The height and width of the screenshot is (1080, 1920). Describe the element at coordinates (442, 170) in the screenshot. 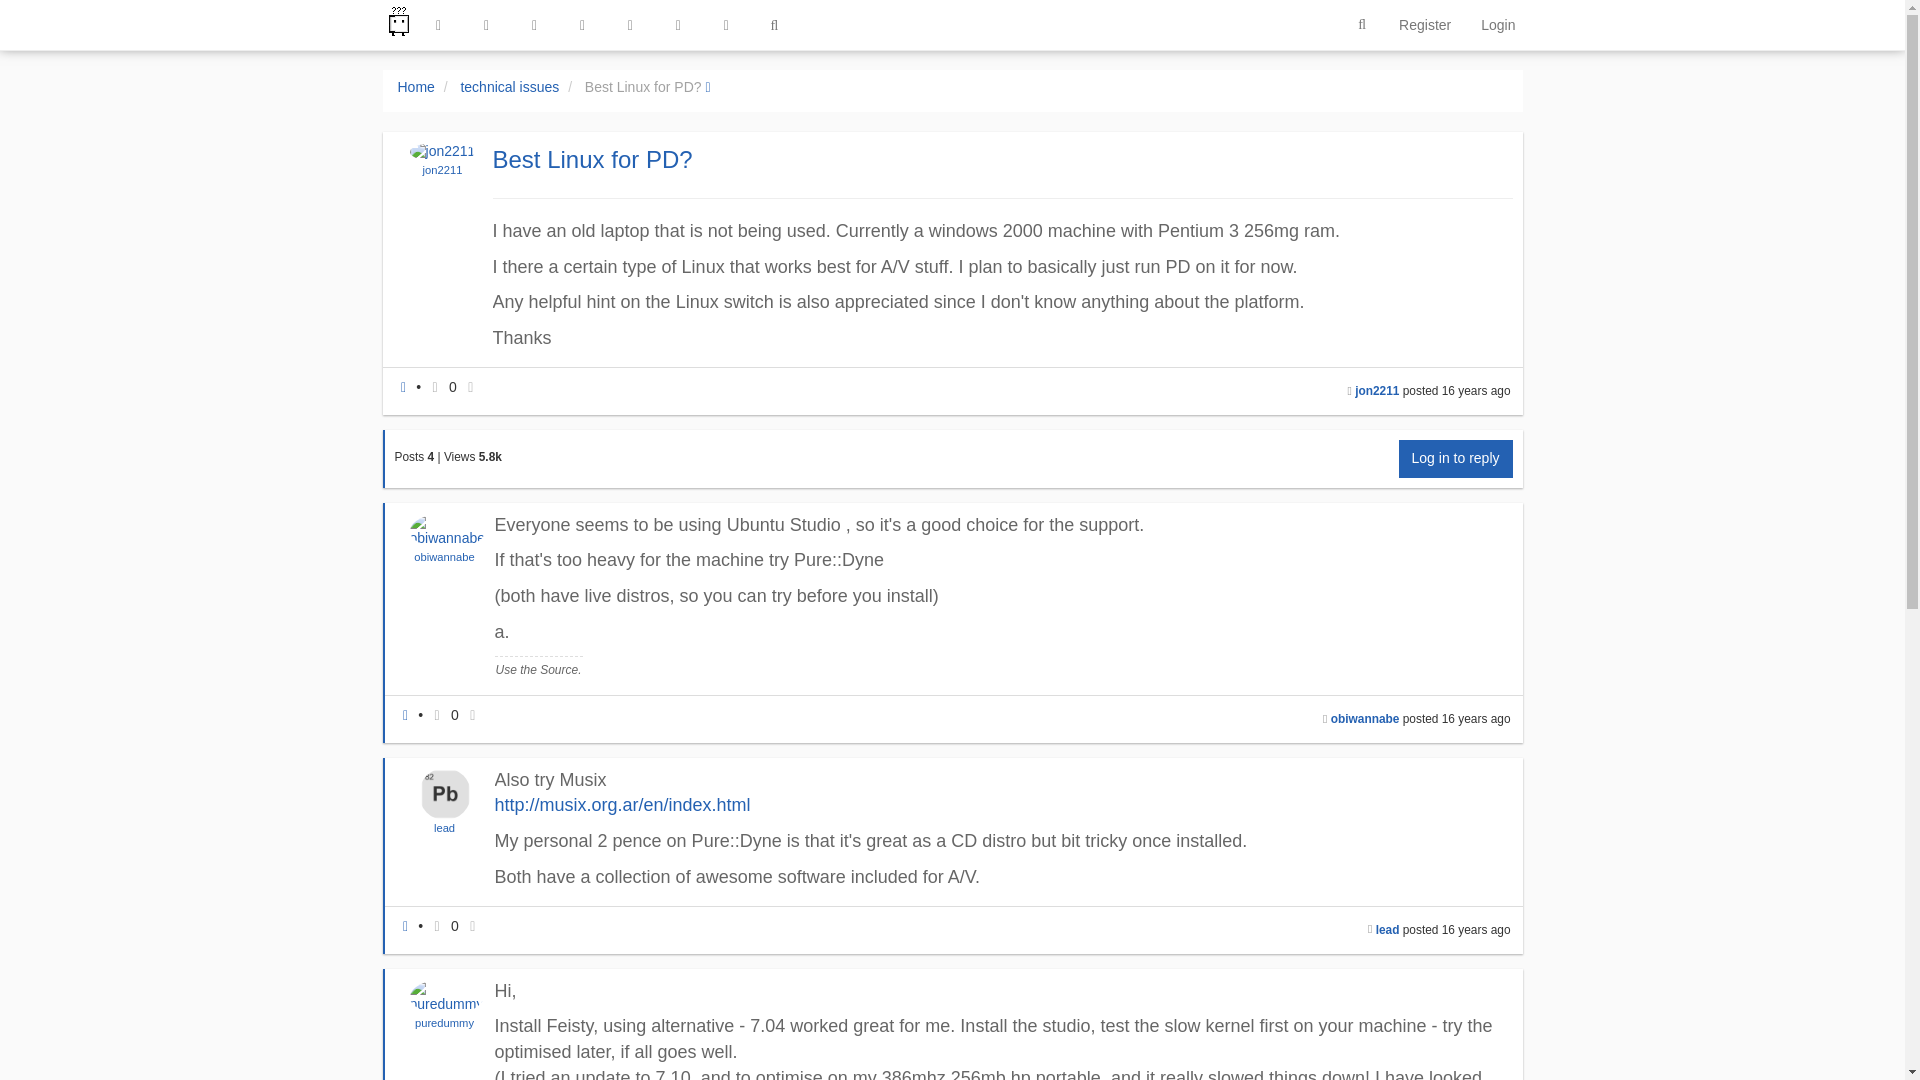

I see `jon2211` at that location.